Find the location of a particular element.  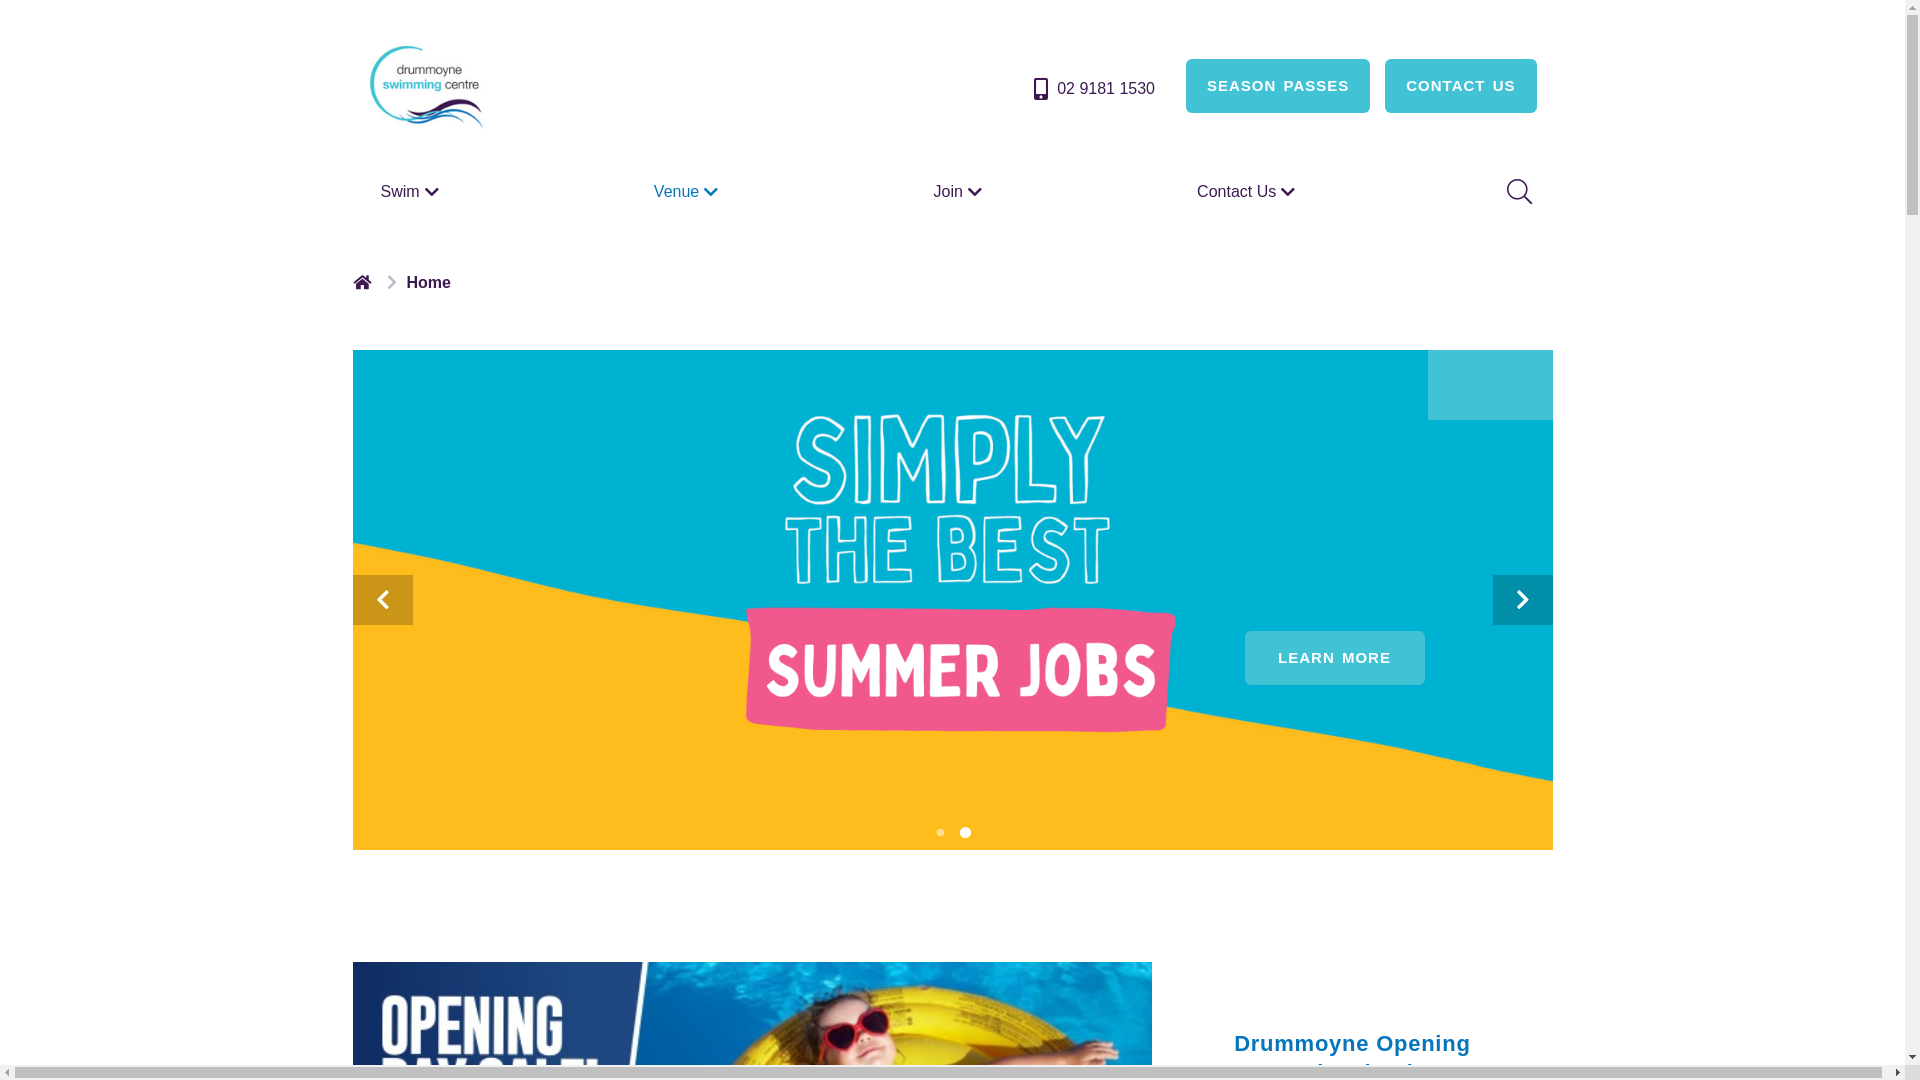

Search is located at coordinates (1517, 192).